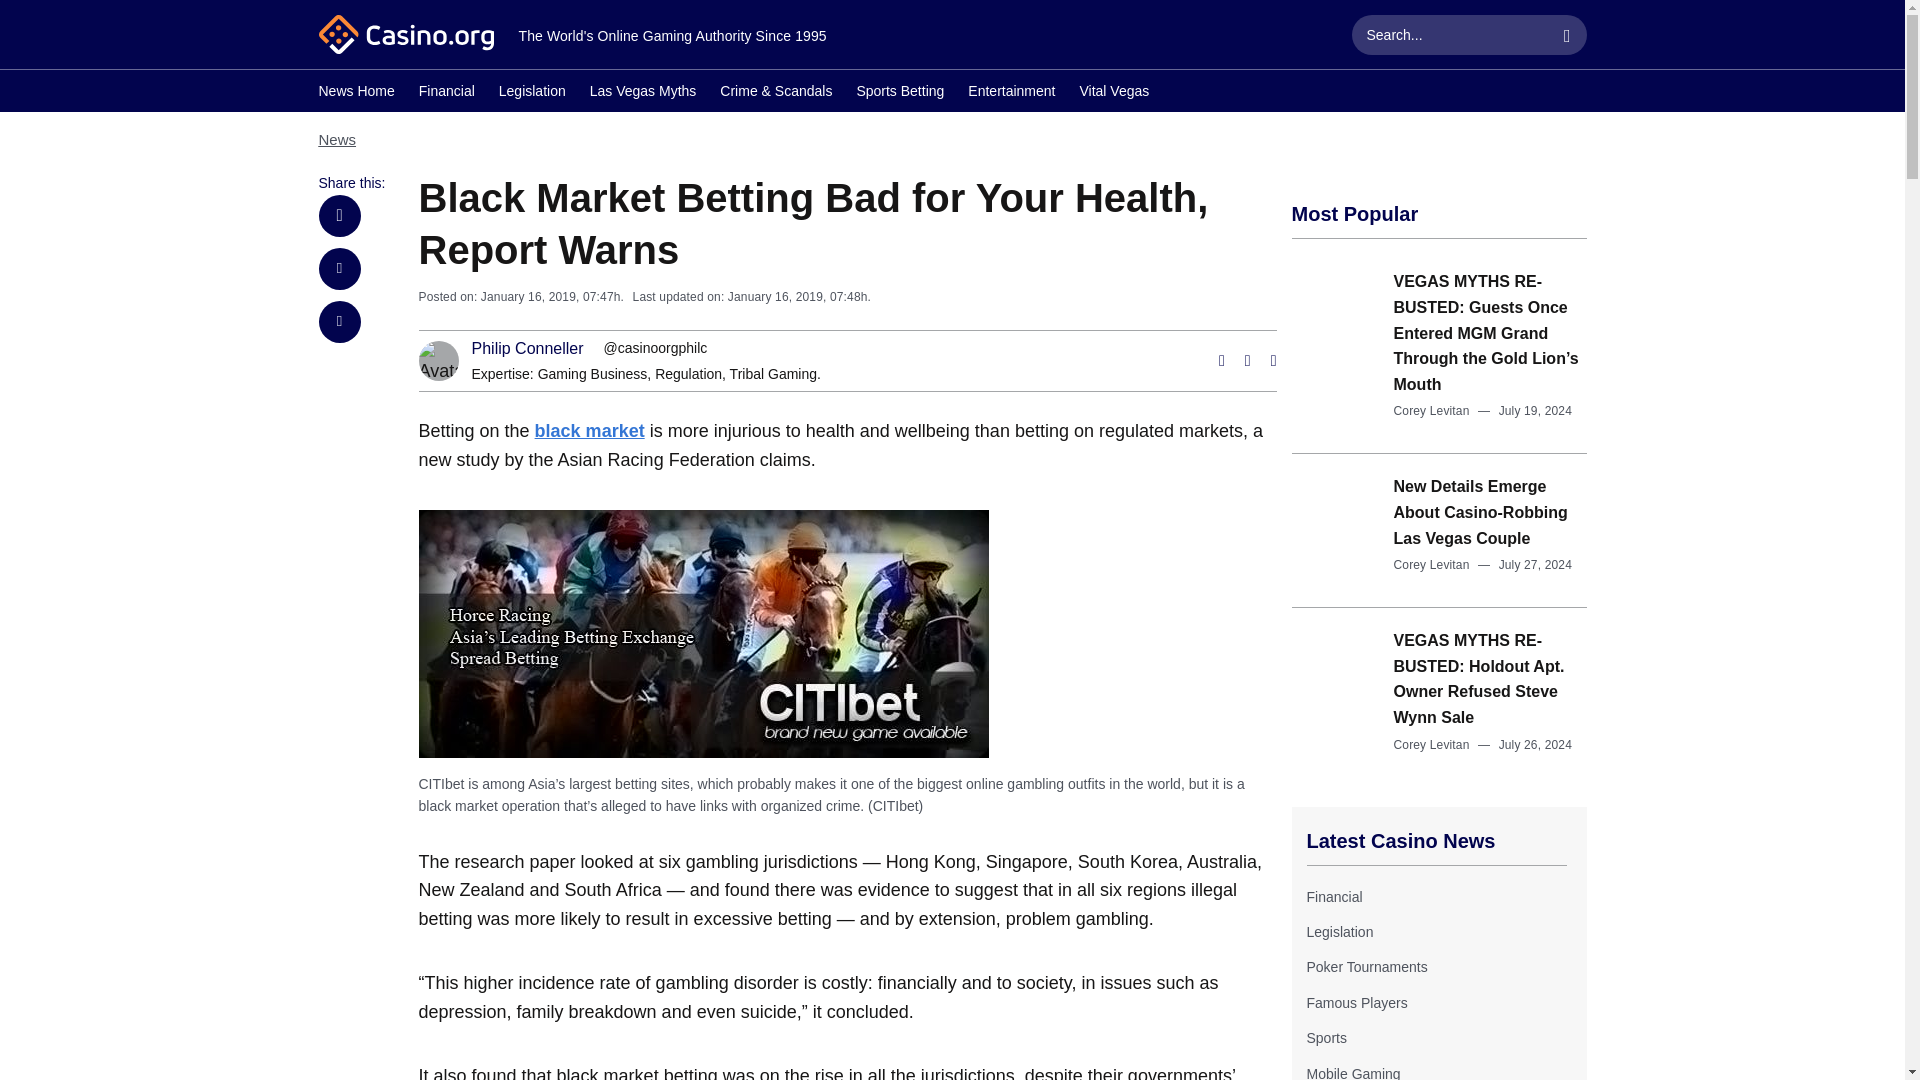 This screenshot has height=1080, width=1920. What do you see at coordinates (1333, 896) in the screenshot?
I see `Financial` at bounding box center [1333, 896].